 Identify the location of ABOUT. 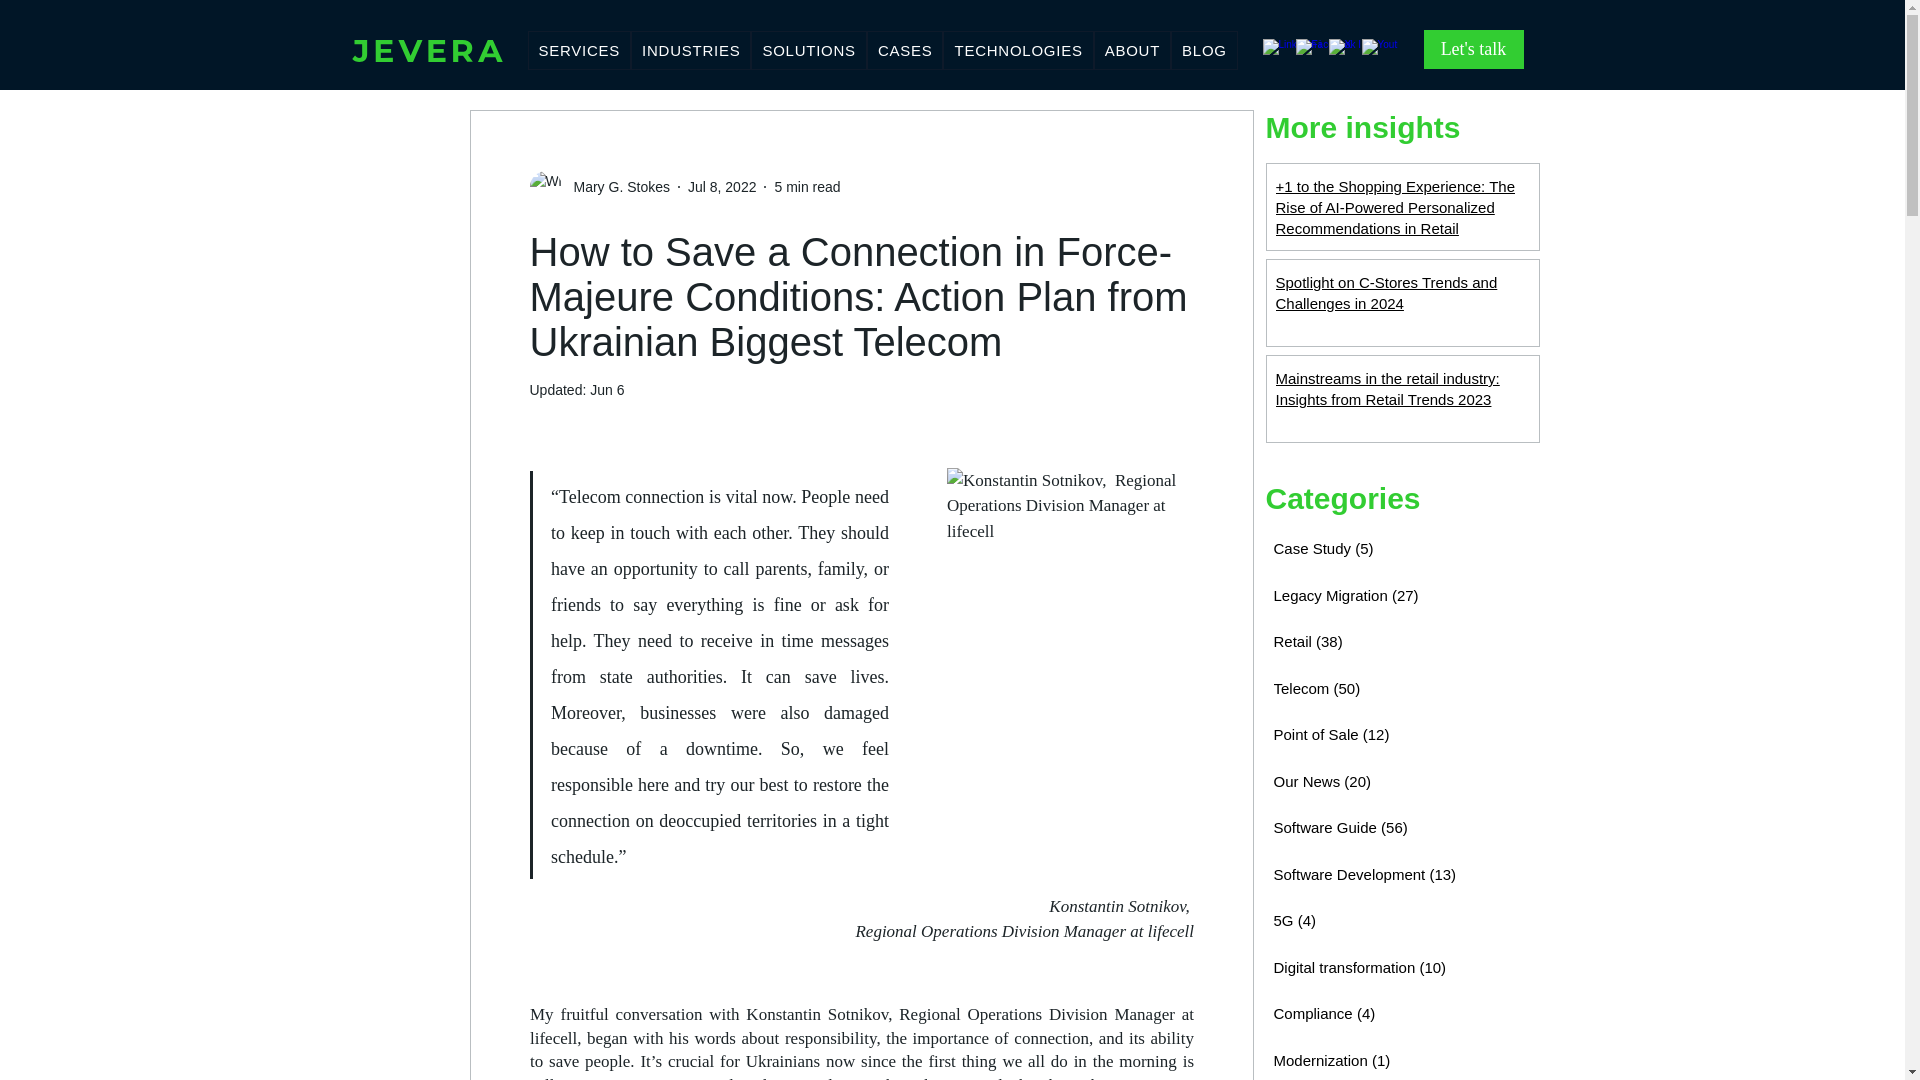
(1132, 50).